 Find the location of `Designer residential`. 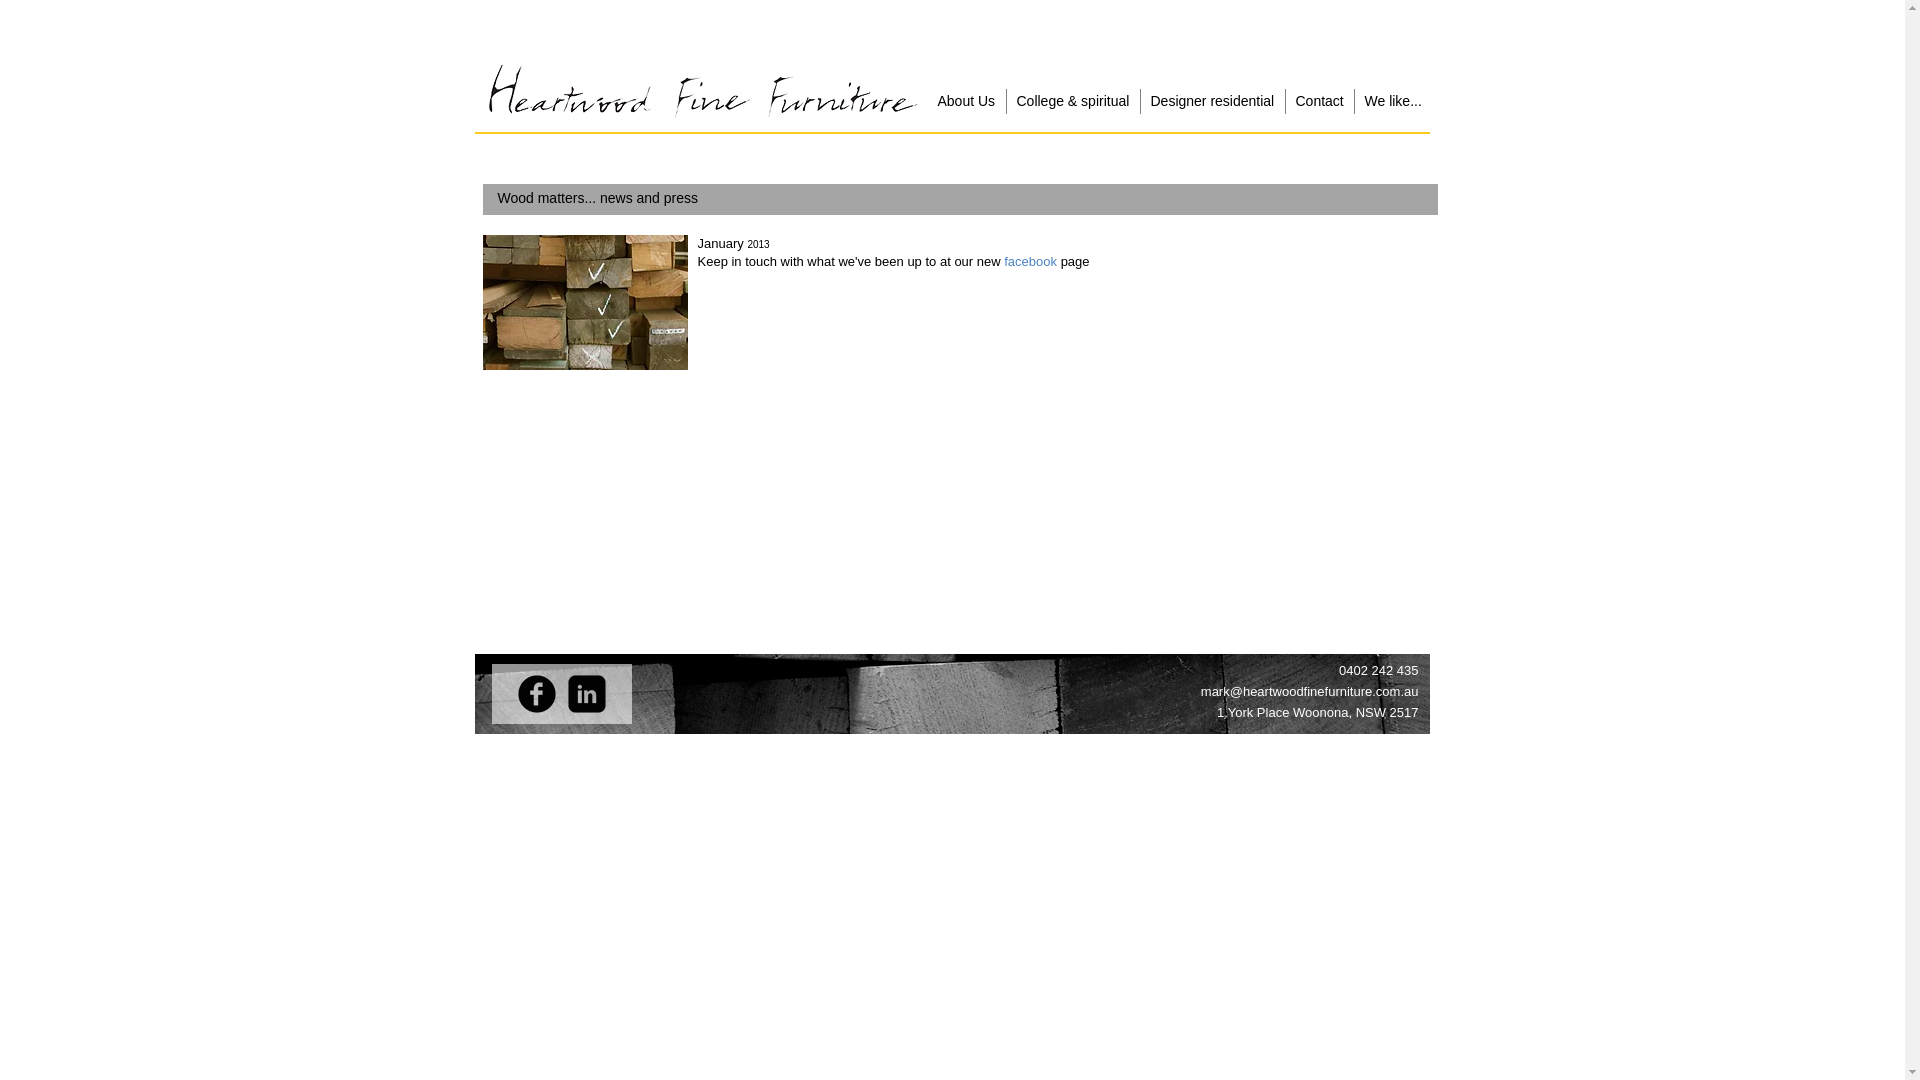

Designer residential is located at coordinates (1212, 102).